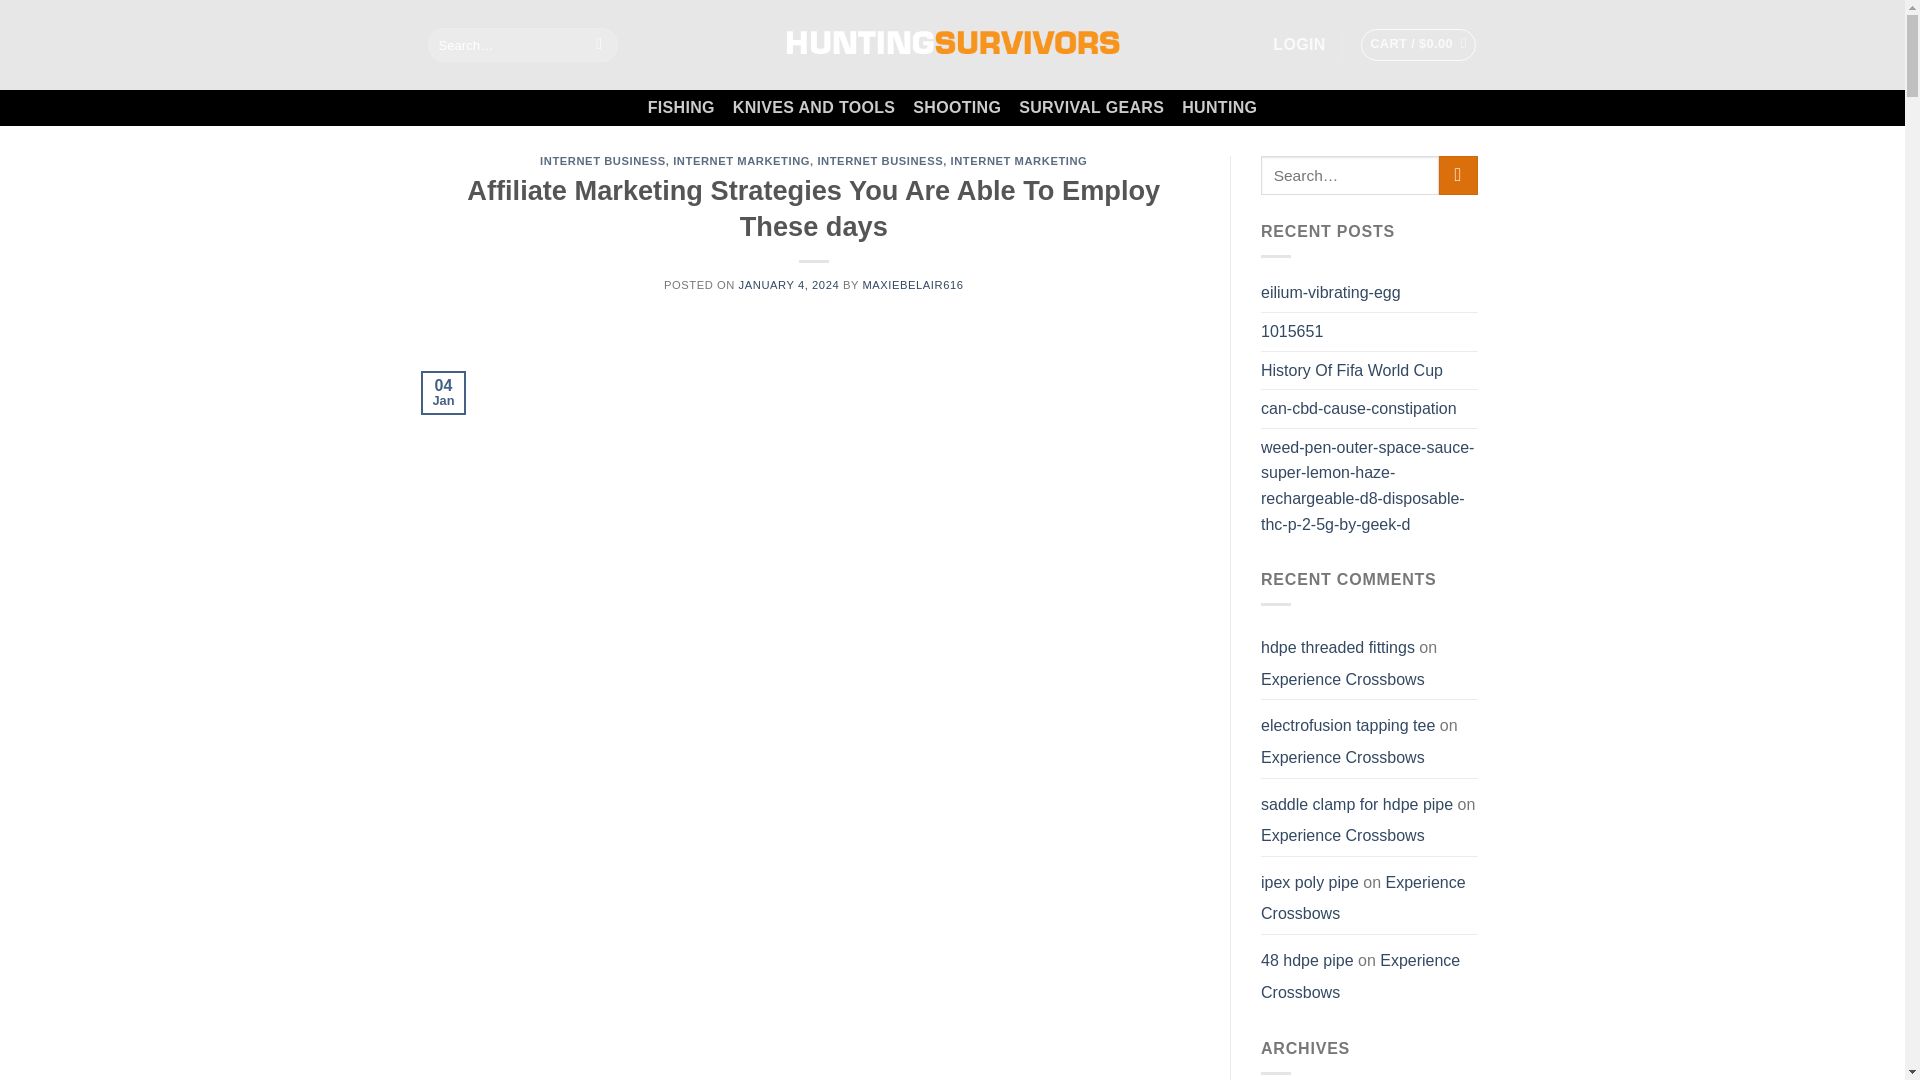 Image resolution: width=1920 pixels, height=1080 pixels. I want to click on SURVIVAL GEARS, so click(1091, 108).